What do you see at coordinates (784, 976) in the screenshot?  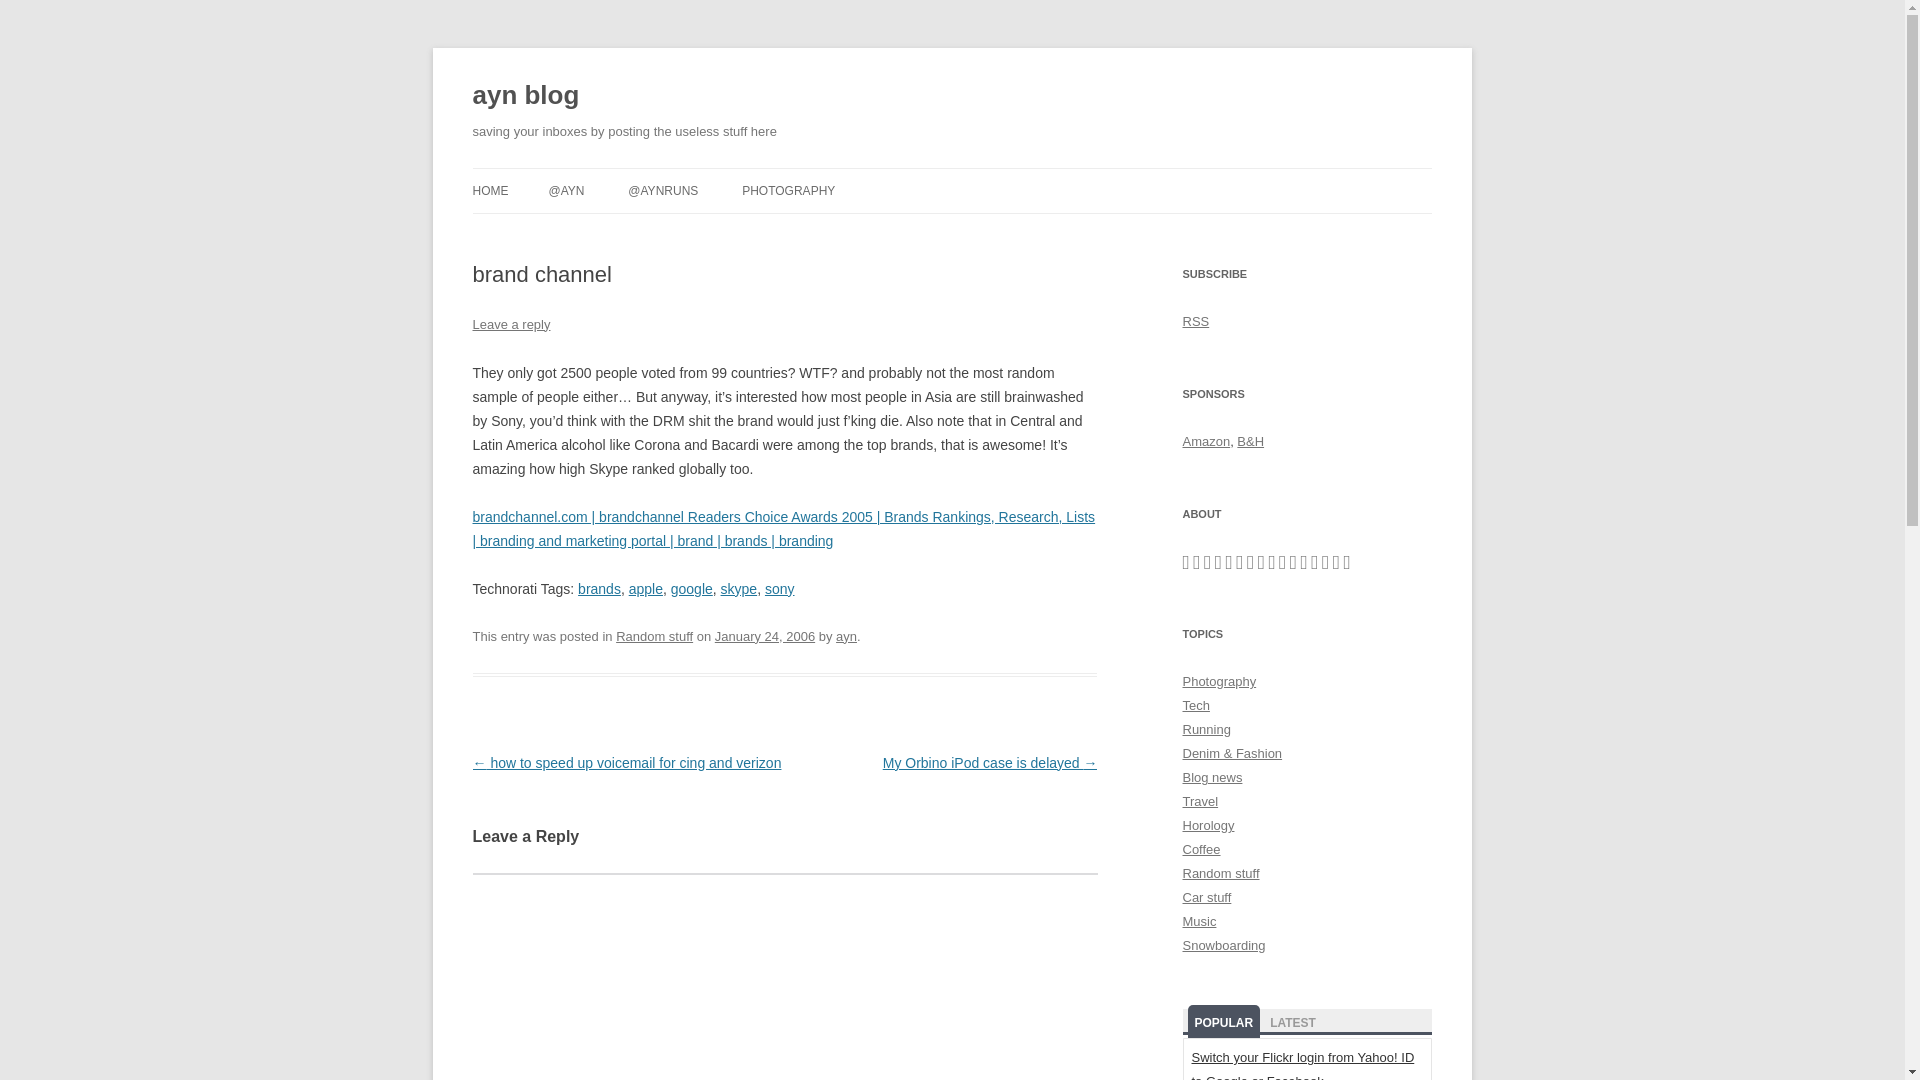 I see `Comment Form` at bounding box center [784, 976].